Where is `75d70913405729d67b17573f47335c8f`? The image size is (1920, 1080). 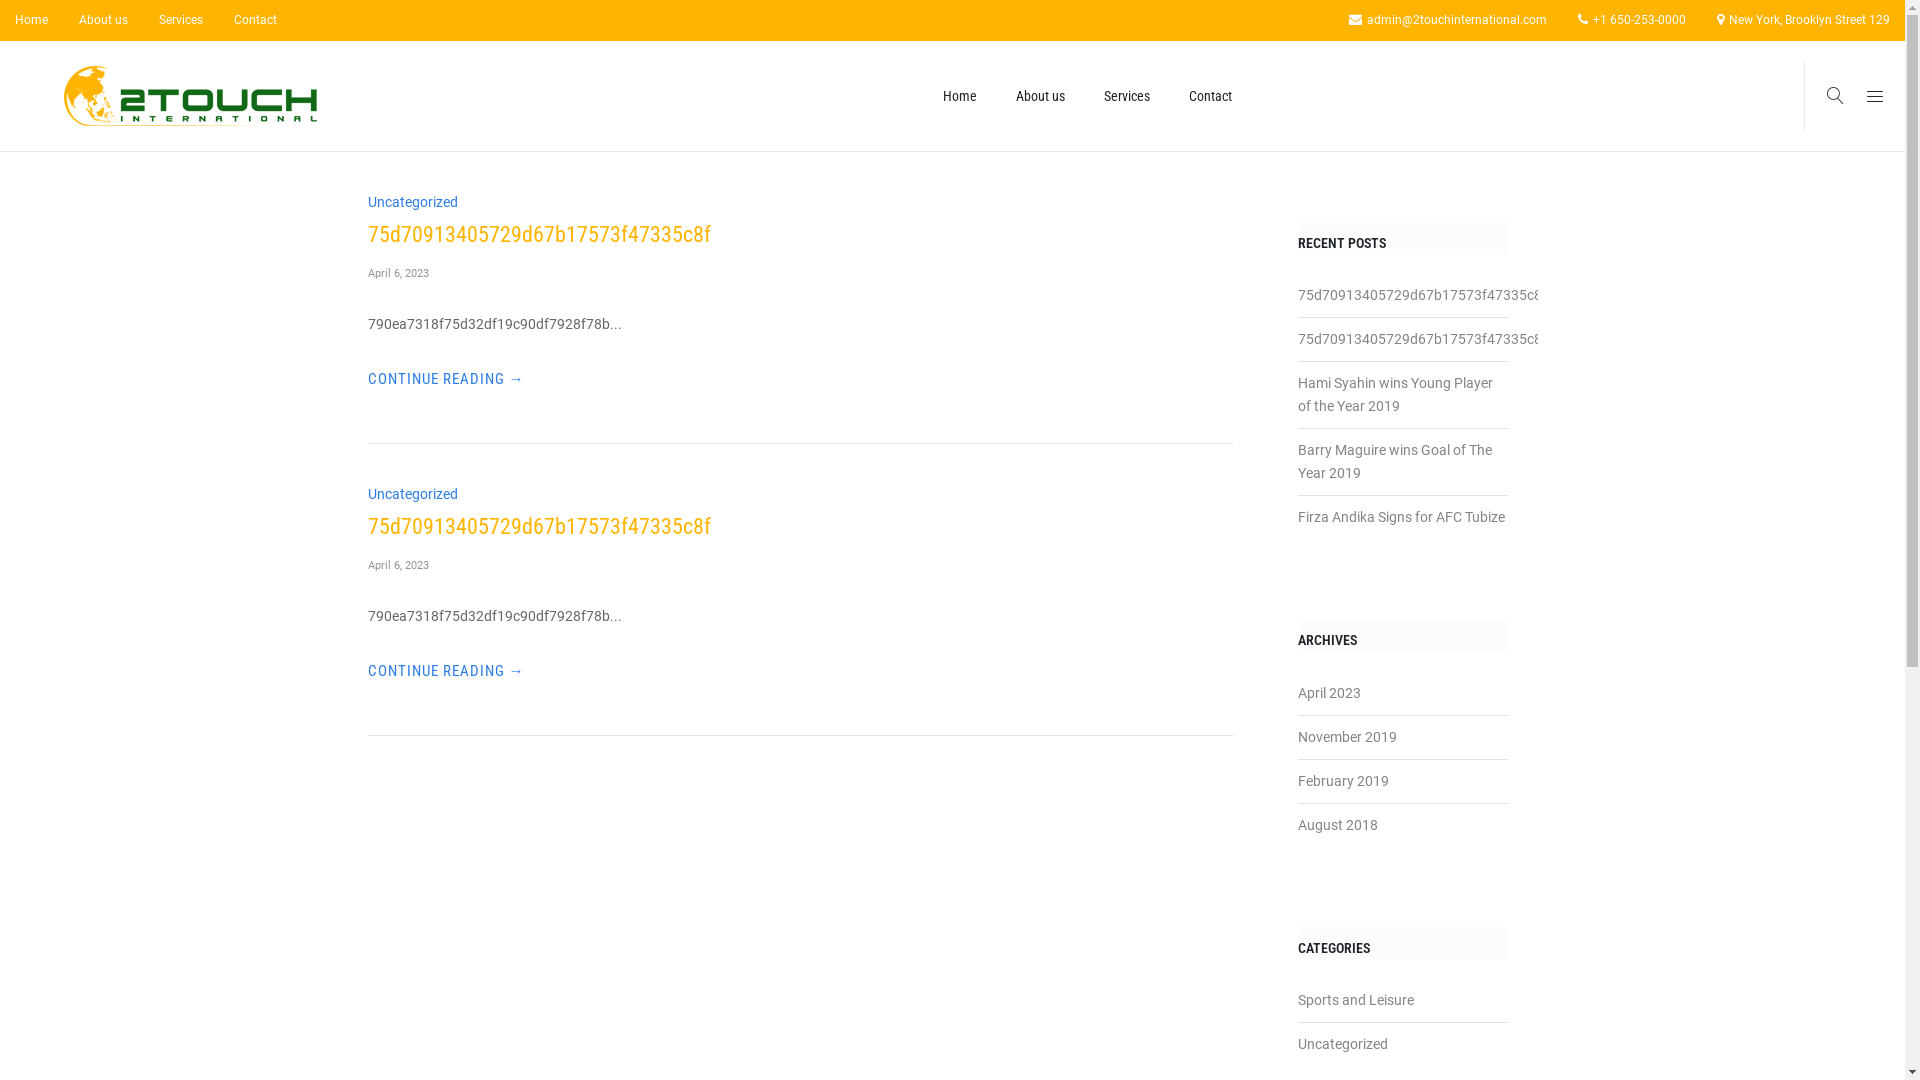 75d70913405729d67b17573f47335c8f is located at coordinates (1422, 295).